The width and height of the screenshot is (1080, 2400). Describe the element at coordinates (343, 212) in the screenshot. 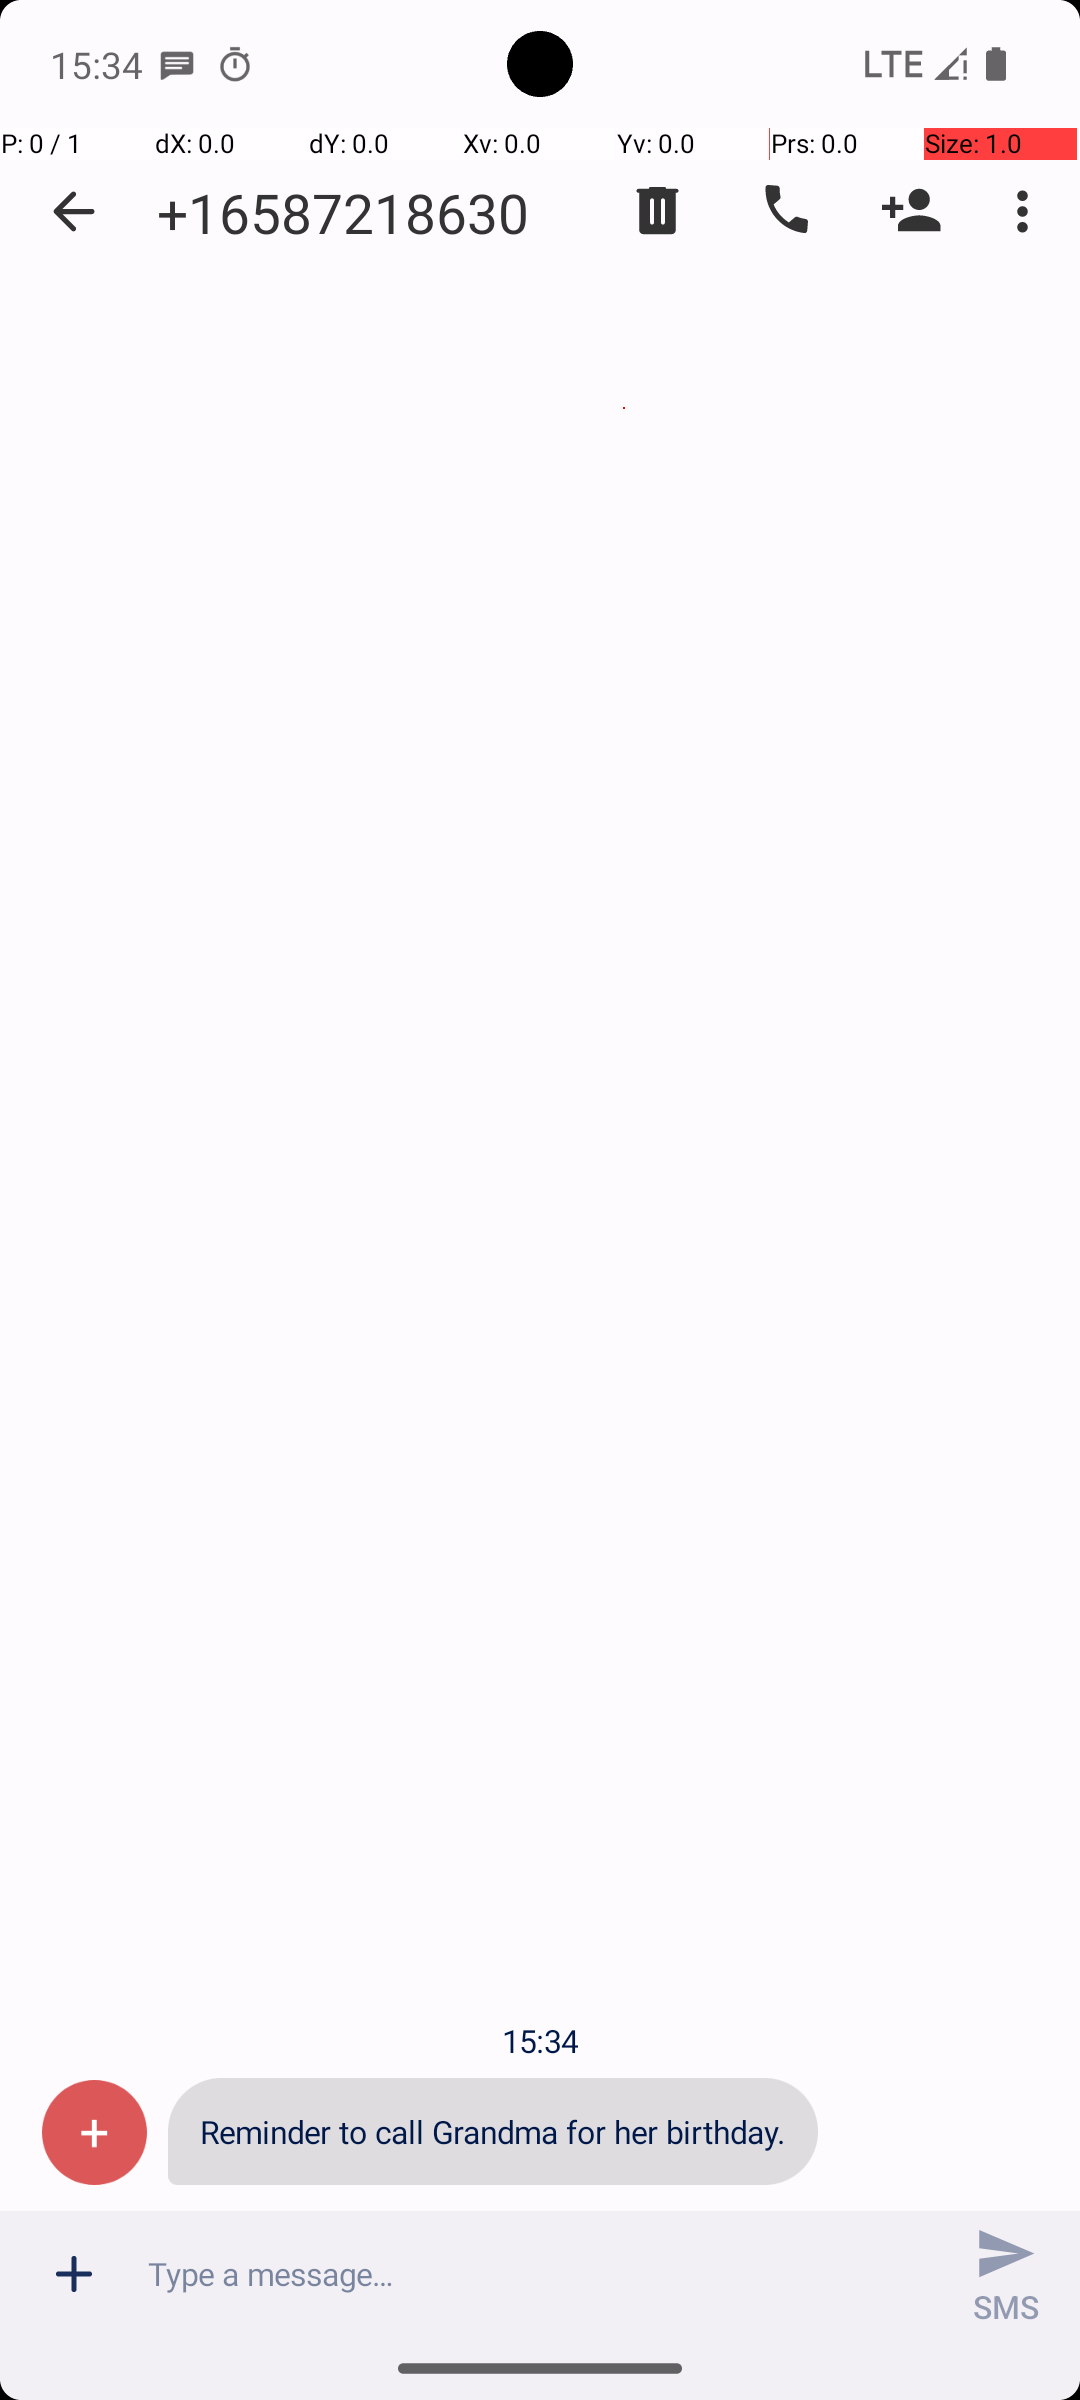

I see `+16587218630` at that location.